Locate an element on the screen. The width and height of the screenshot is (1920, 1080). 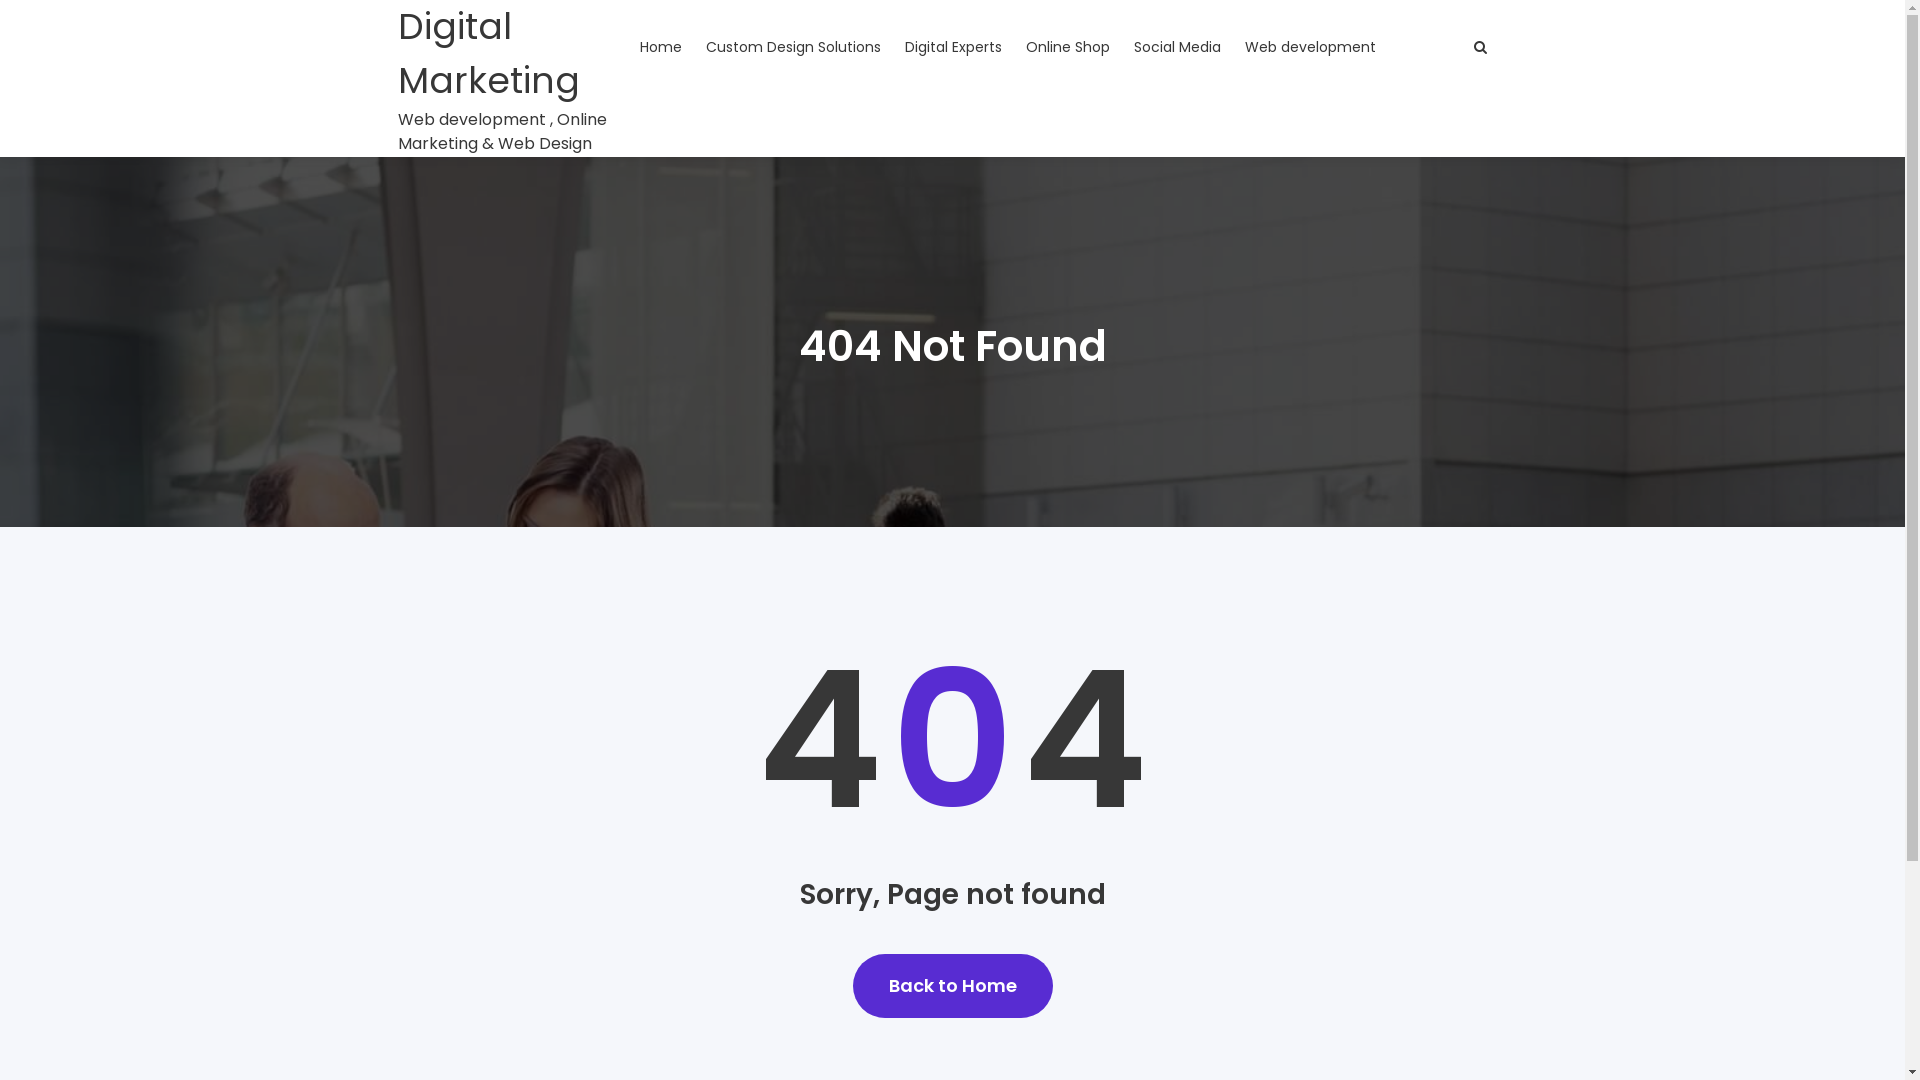
Custom Design Solutions is located at coordinates (794, 48).